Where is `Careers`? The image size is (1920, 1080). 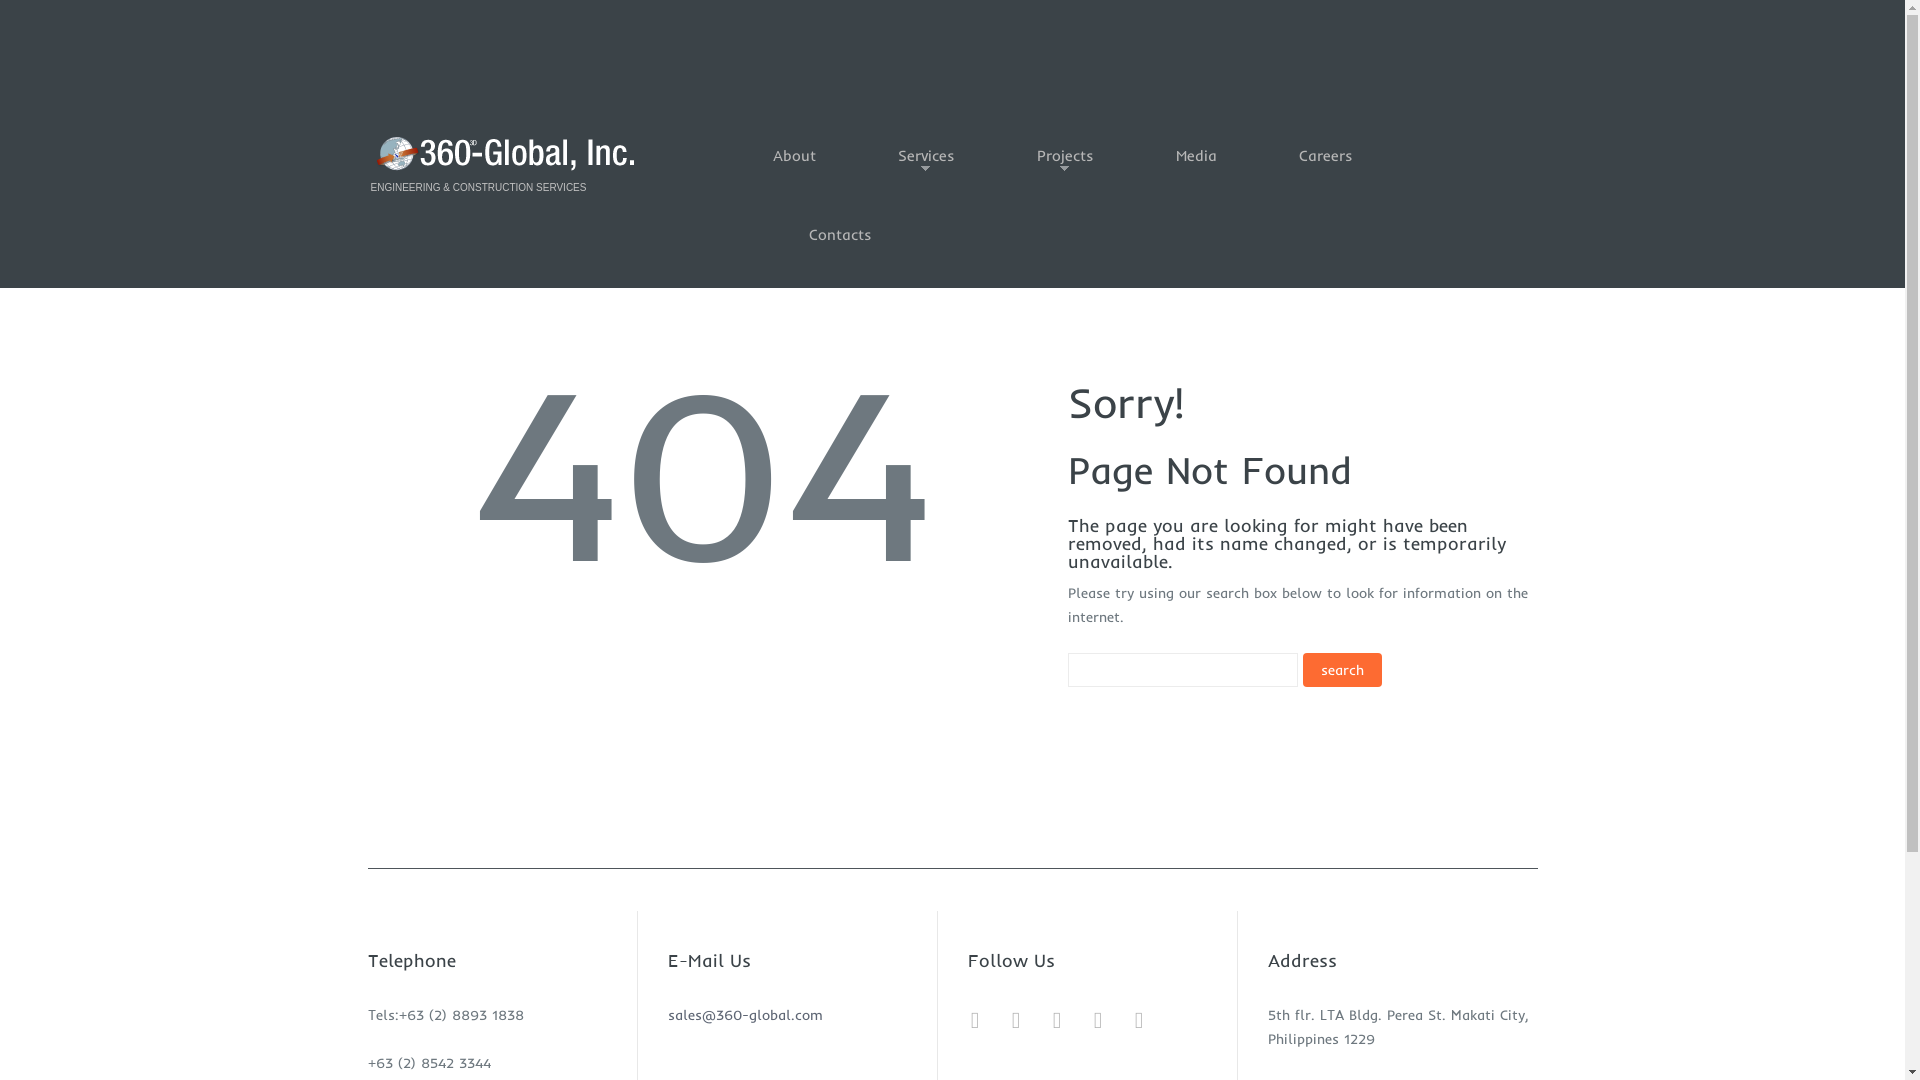
Careers is located at coordinates (1326, 170).